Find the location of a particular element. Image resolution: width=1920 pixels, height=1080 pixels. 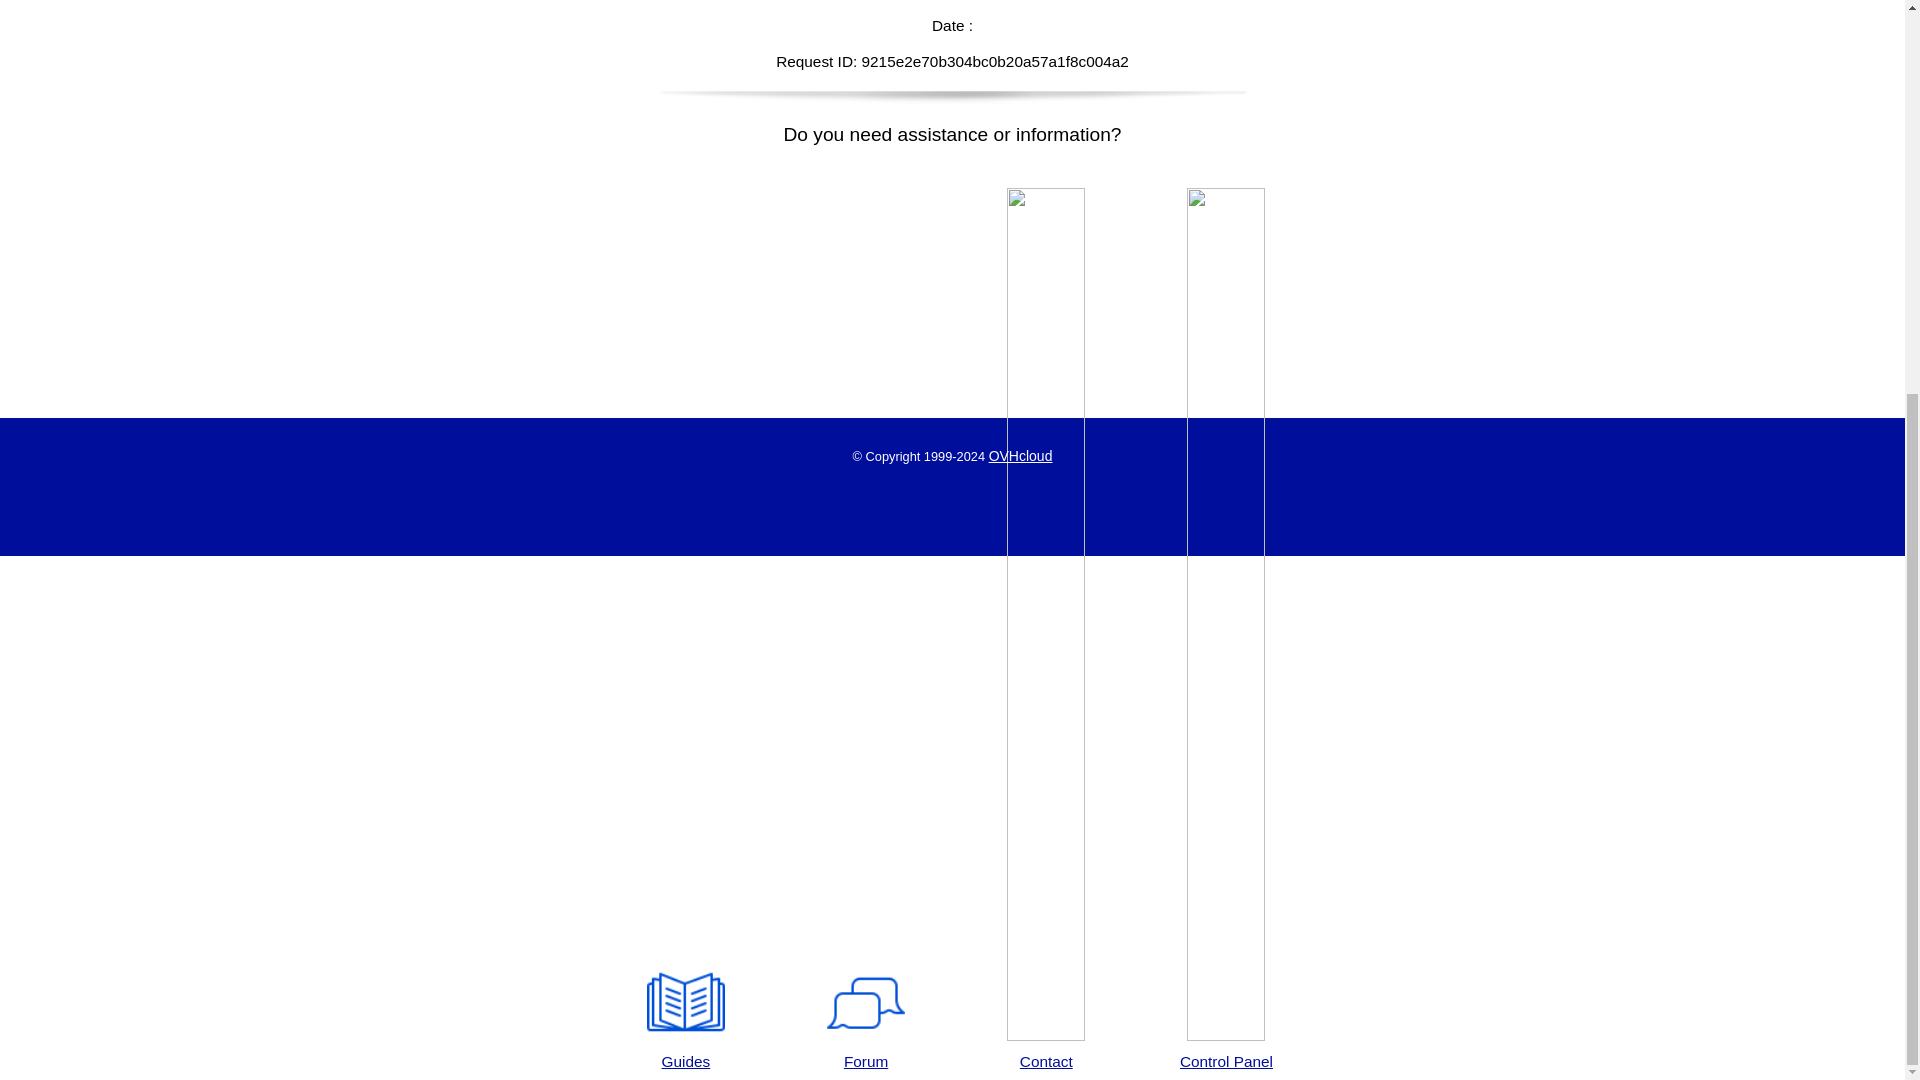

Control Panel is located at coordinates (1226, 630).